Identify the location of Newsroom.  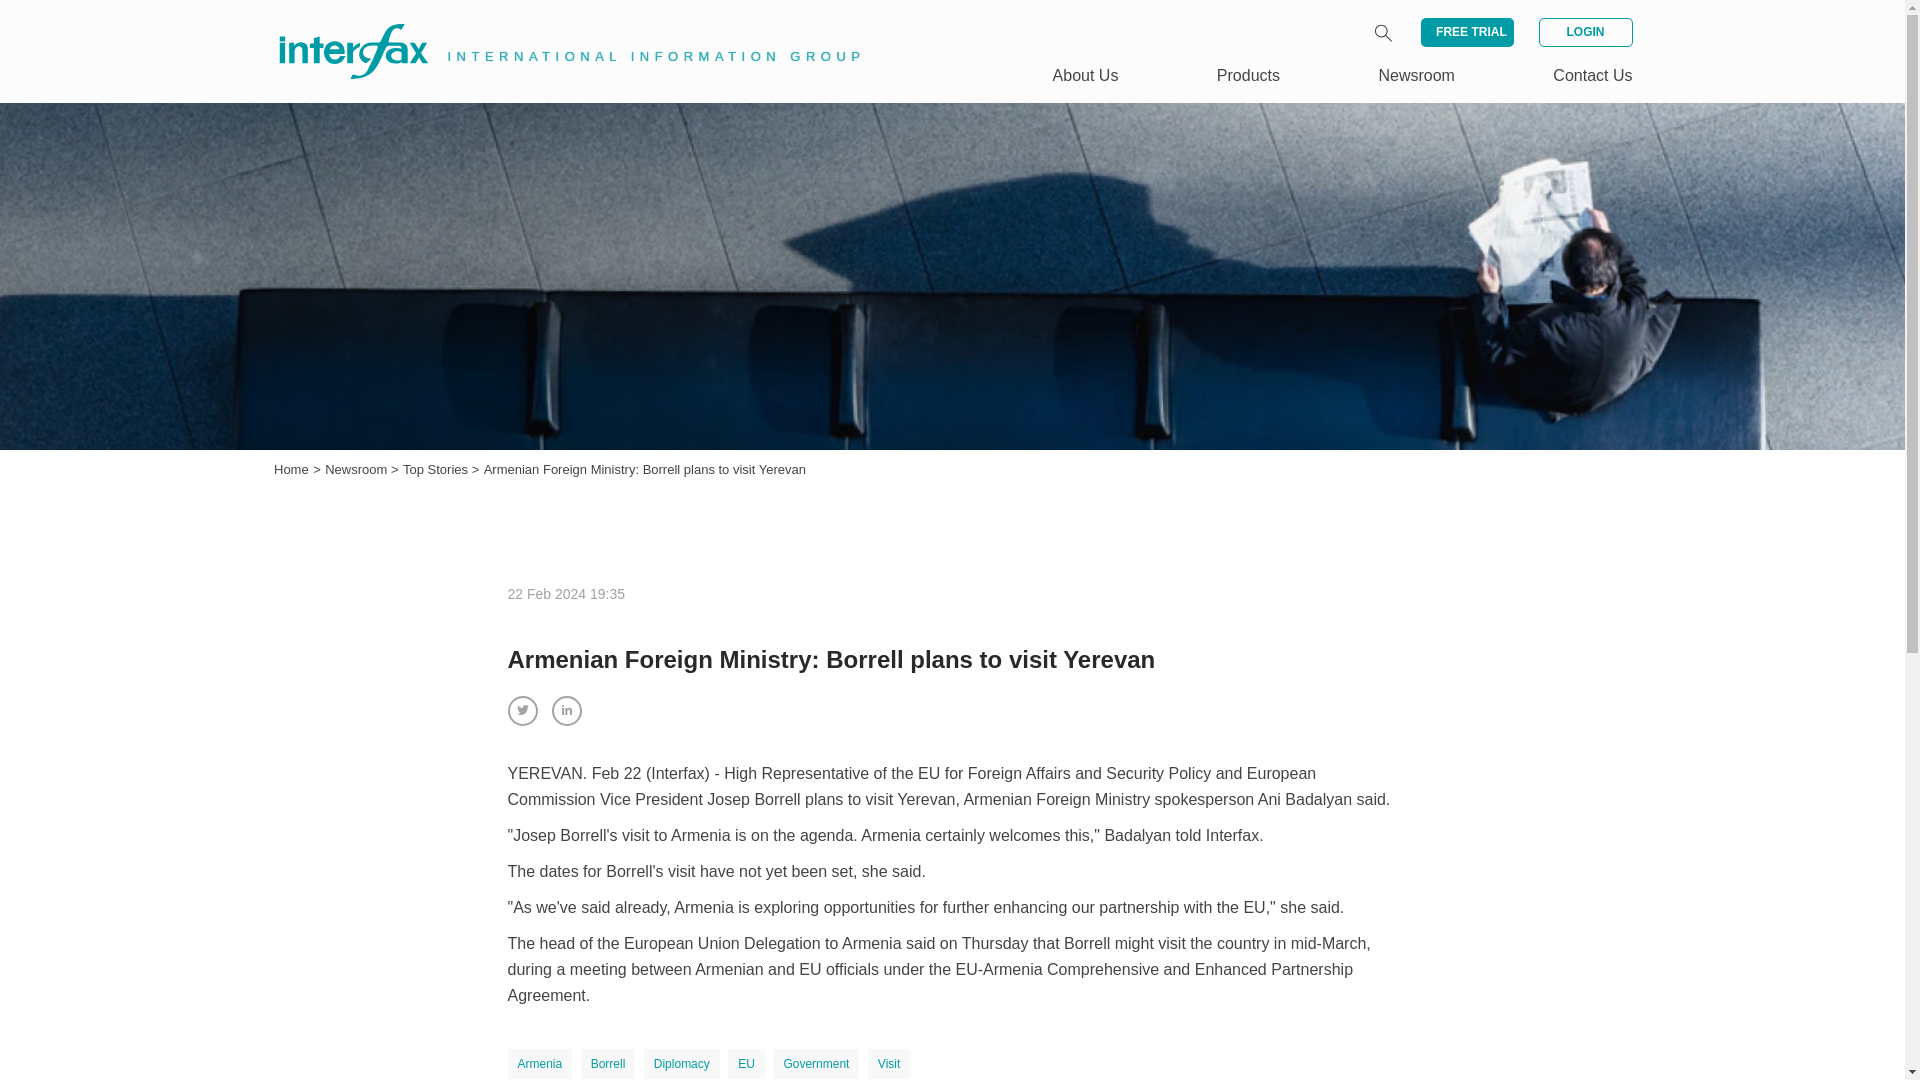
(1416, 75).